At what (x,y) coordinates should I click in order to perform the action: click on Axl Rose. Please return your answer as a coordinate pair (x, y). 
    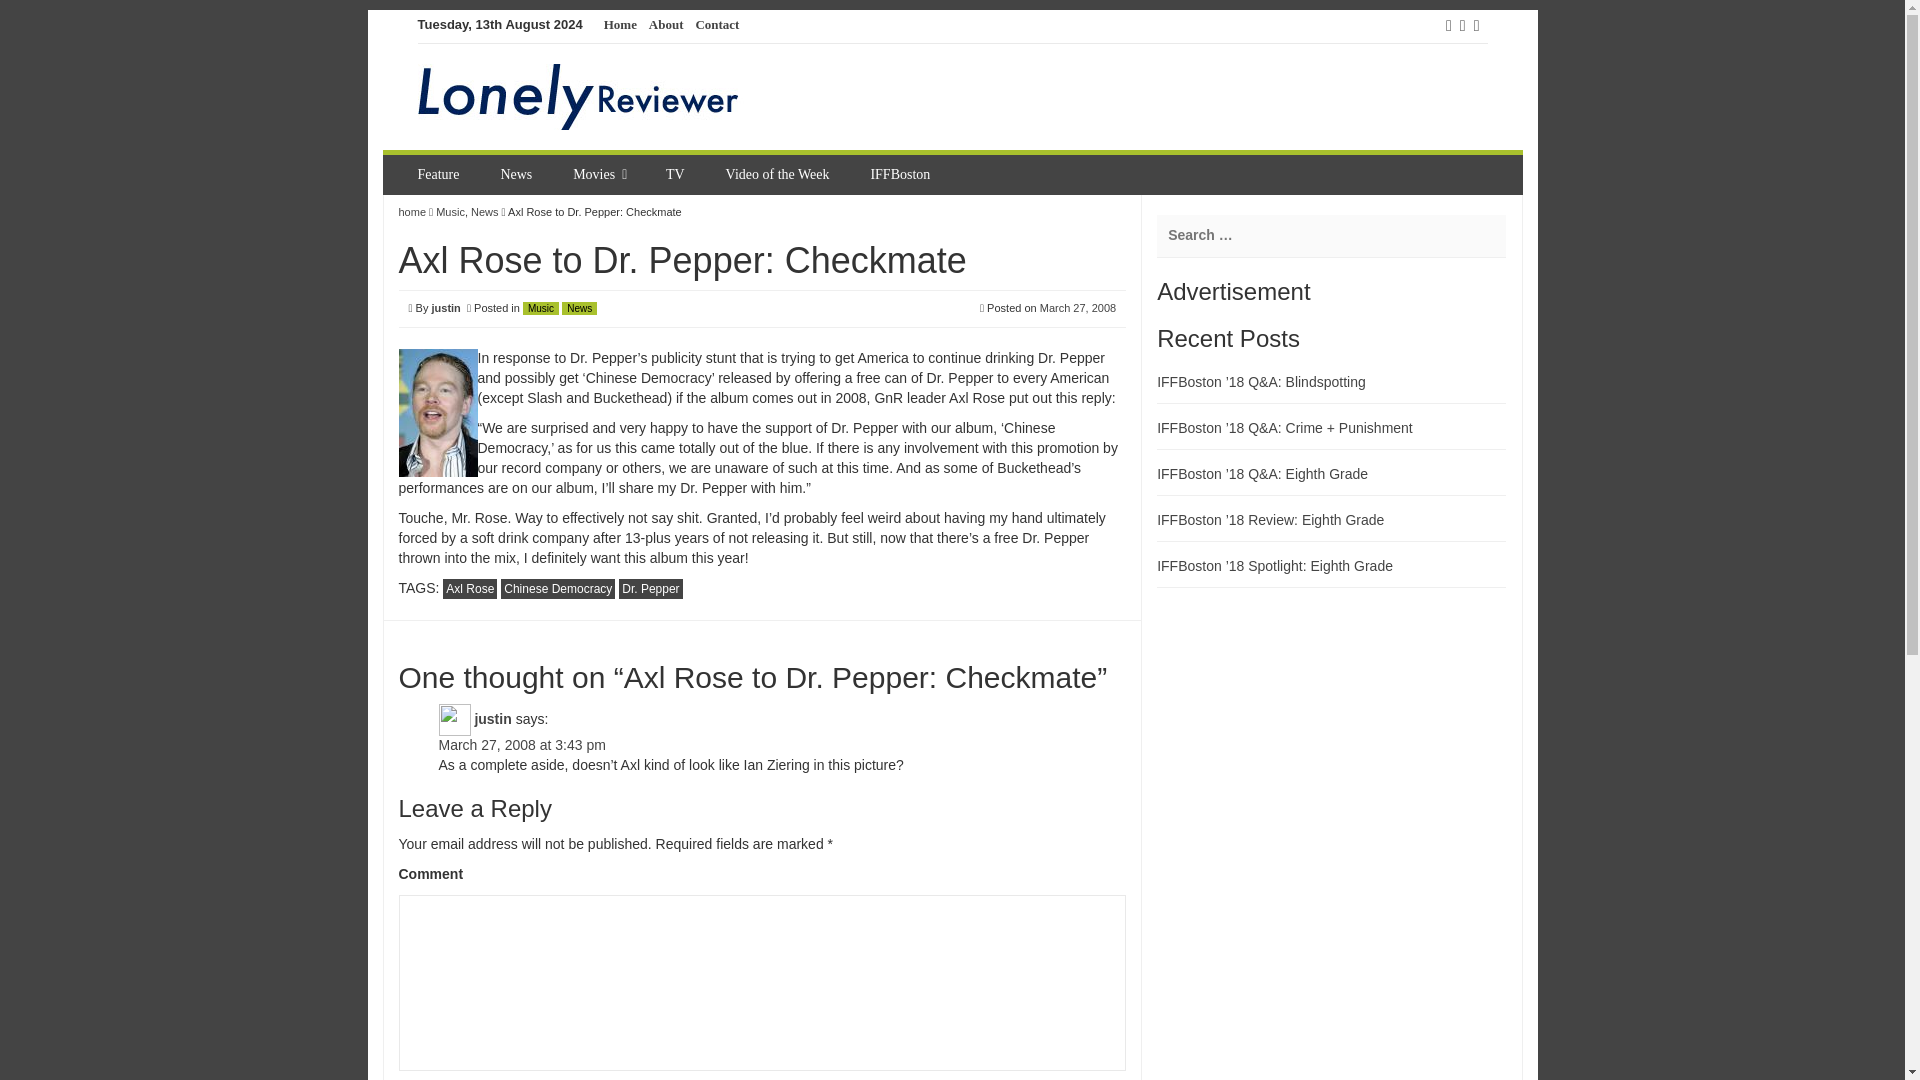
    Looking at the image, I should click on (470, 588).